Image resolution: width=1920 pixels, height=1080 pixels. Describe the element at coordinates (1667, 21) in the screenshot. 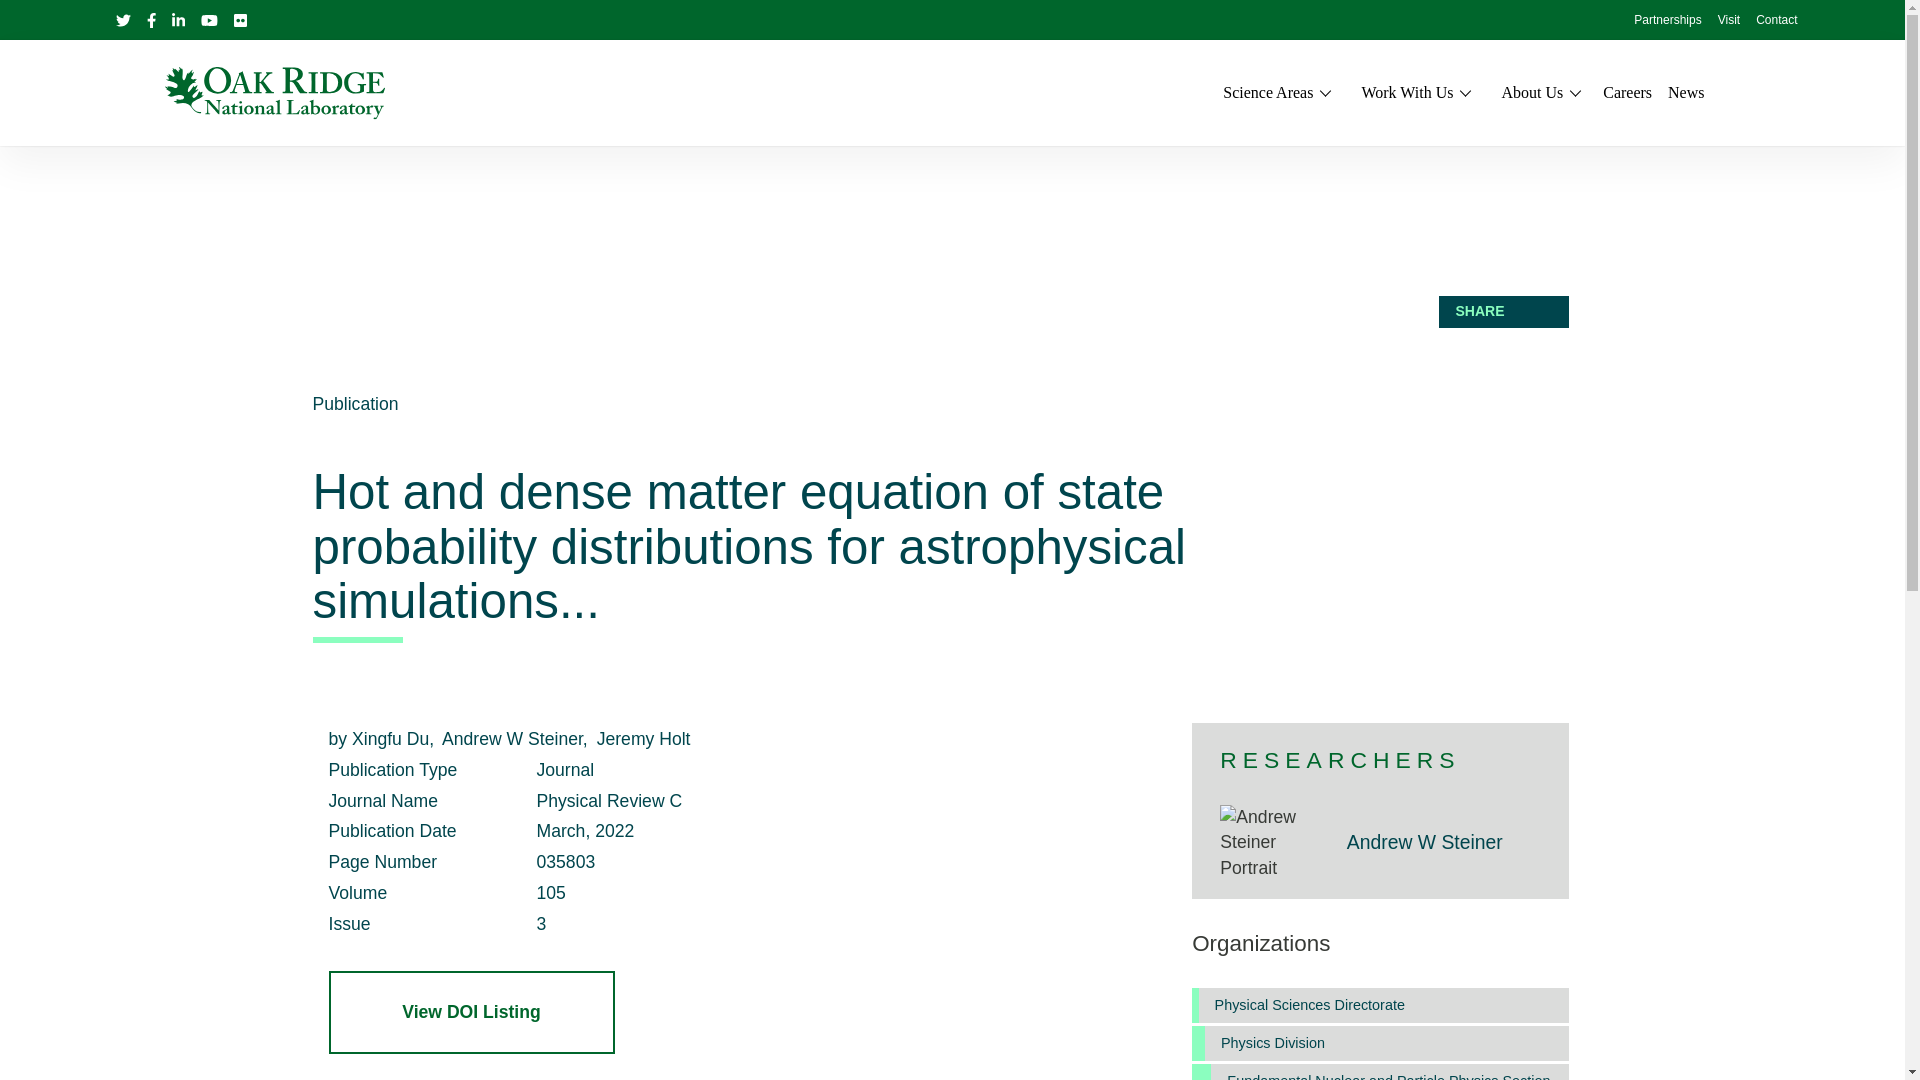

I see `Partnerships` at that location.